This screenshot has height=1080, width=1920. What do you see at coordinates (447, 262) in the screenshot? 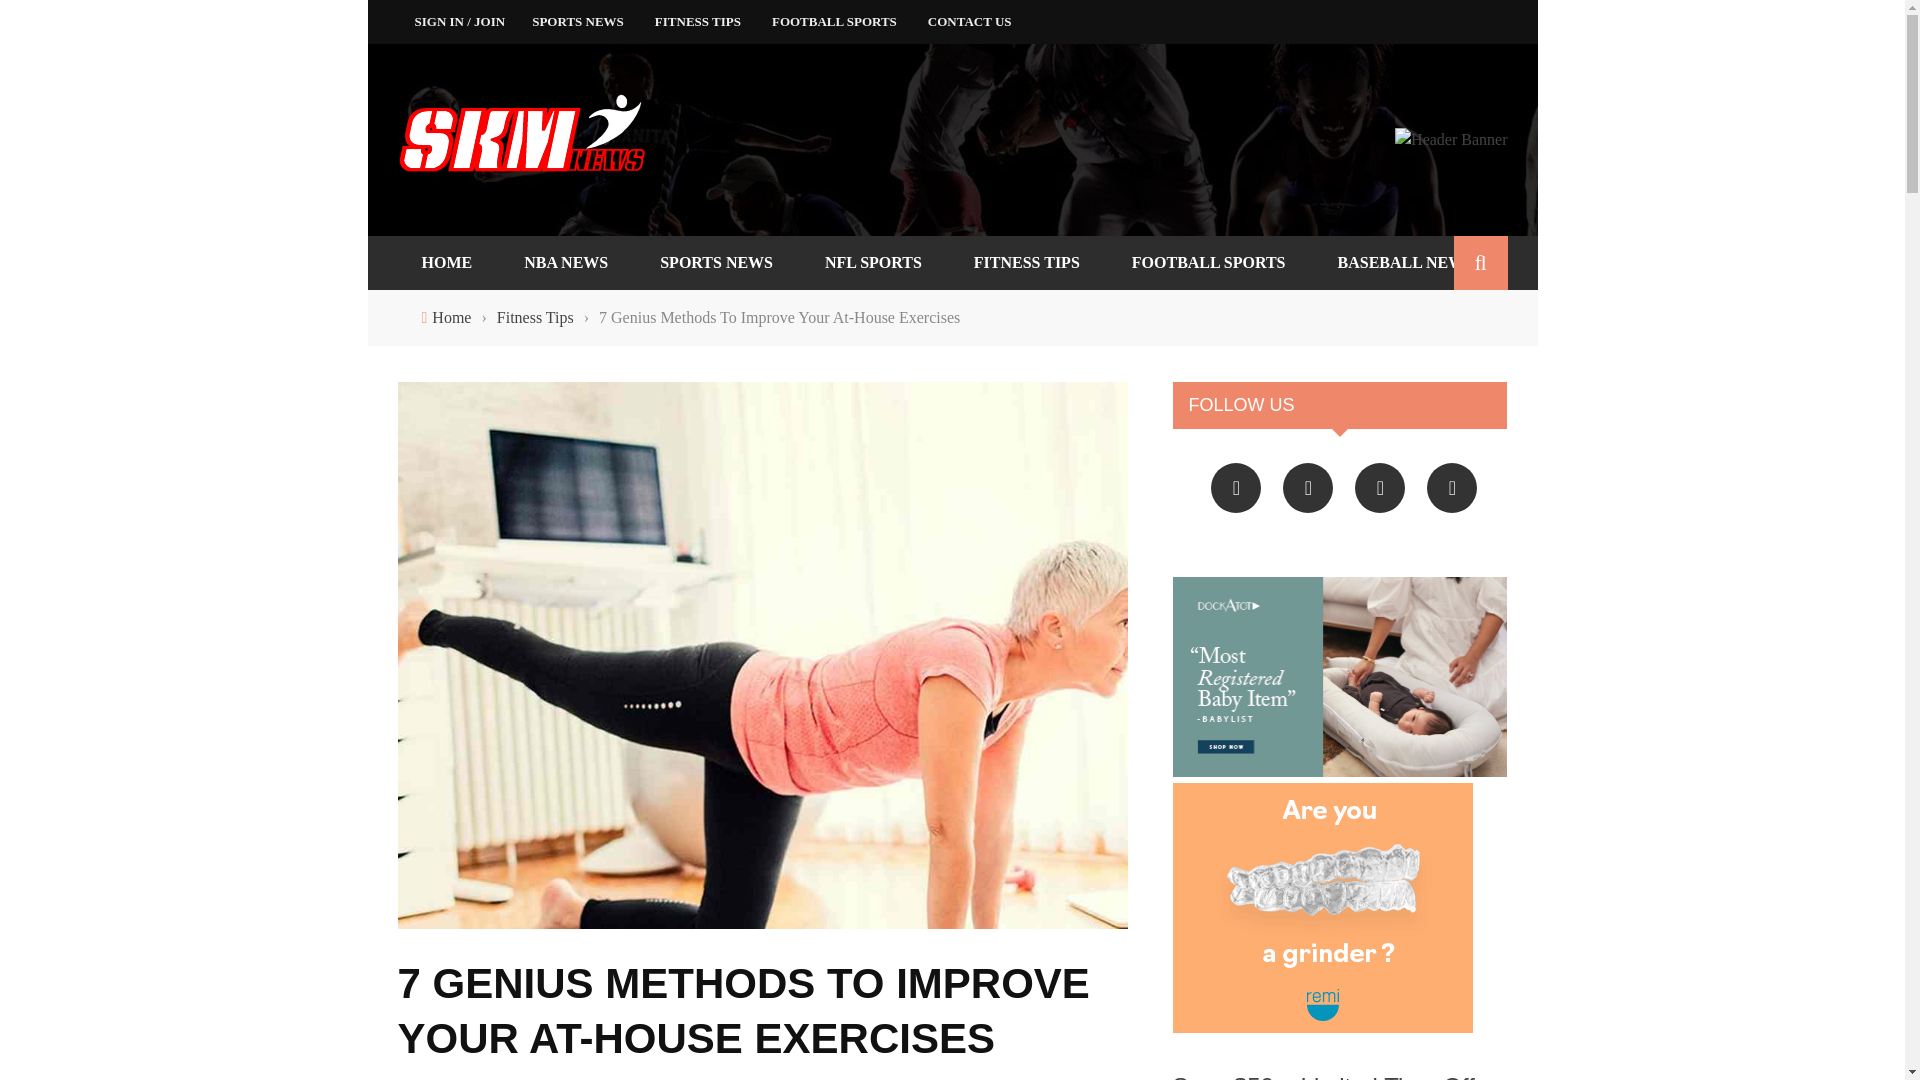
I see `HOME` at bounding box center [447, 262].